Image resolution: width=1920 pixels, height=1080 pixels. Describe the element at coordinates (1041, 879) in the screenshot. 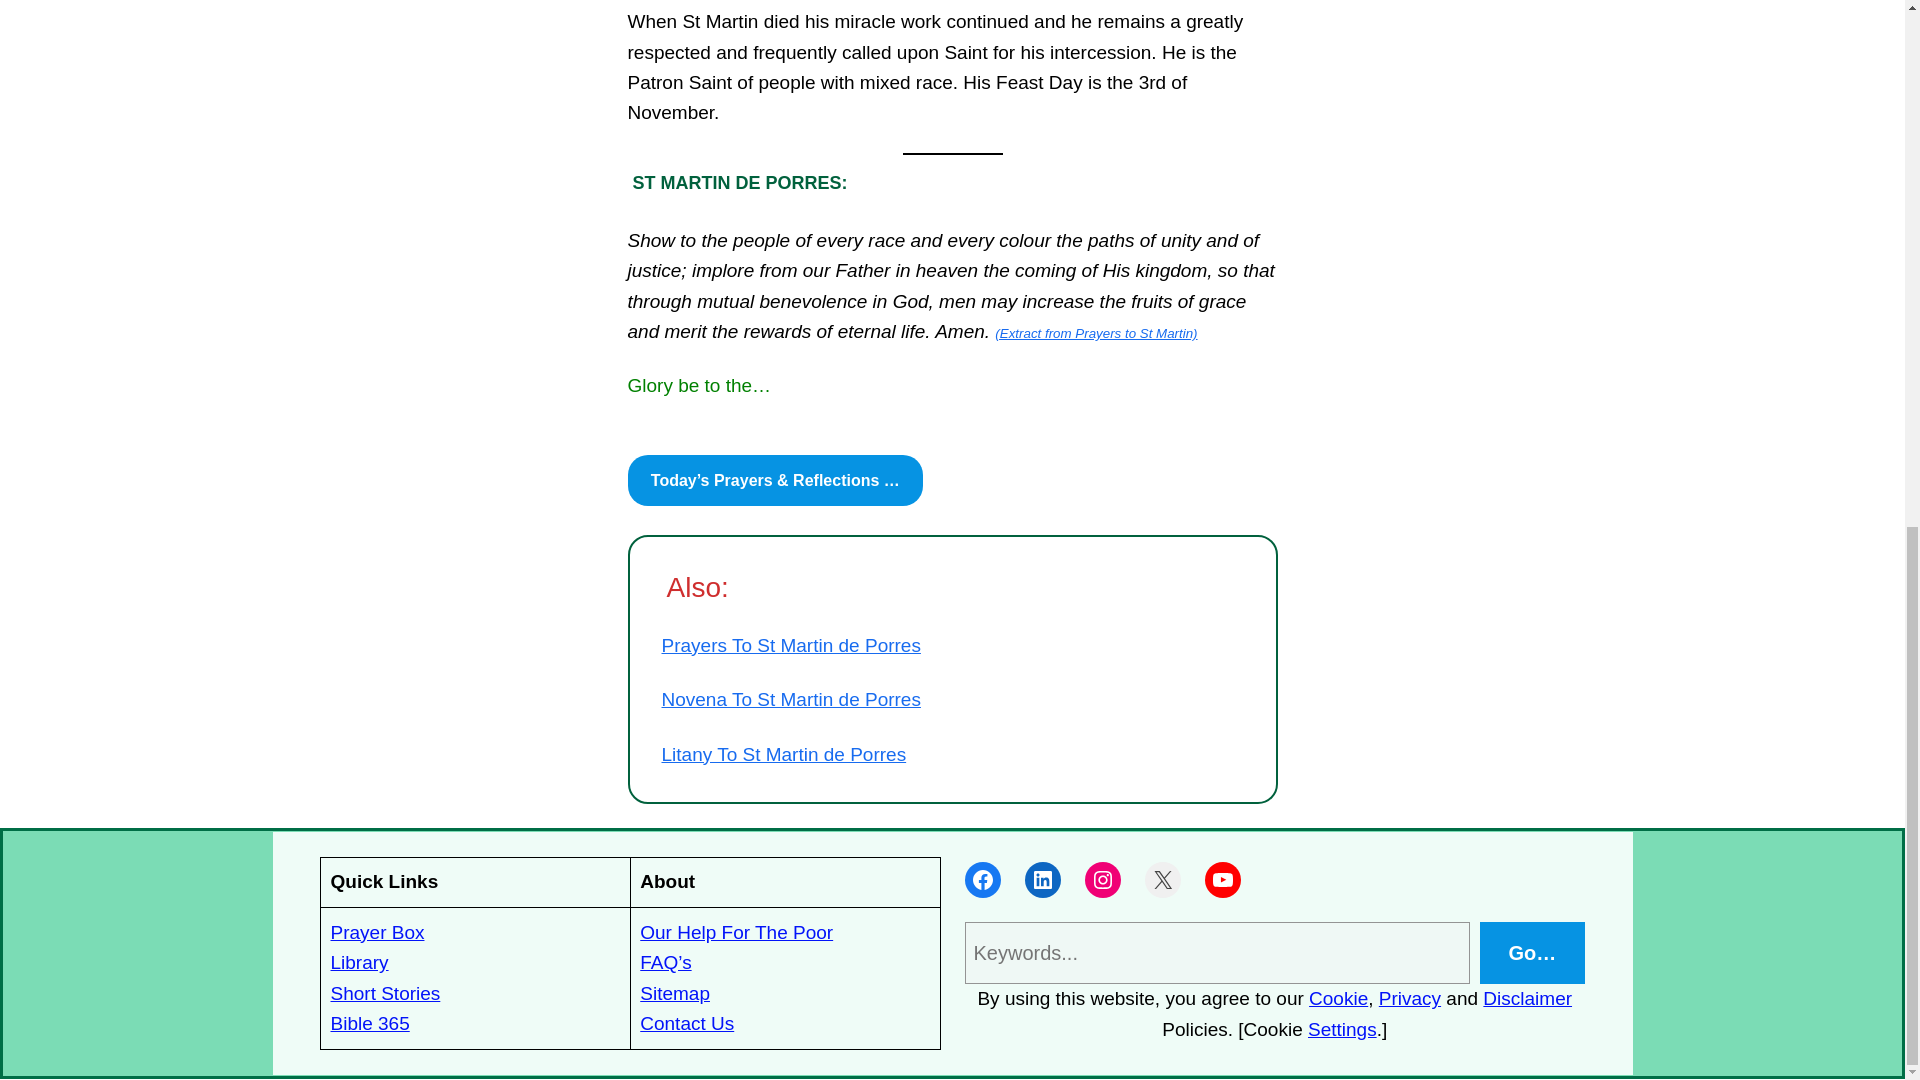

I see `LinkedIn` at that location.